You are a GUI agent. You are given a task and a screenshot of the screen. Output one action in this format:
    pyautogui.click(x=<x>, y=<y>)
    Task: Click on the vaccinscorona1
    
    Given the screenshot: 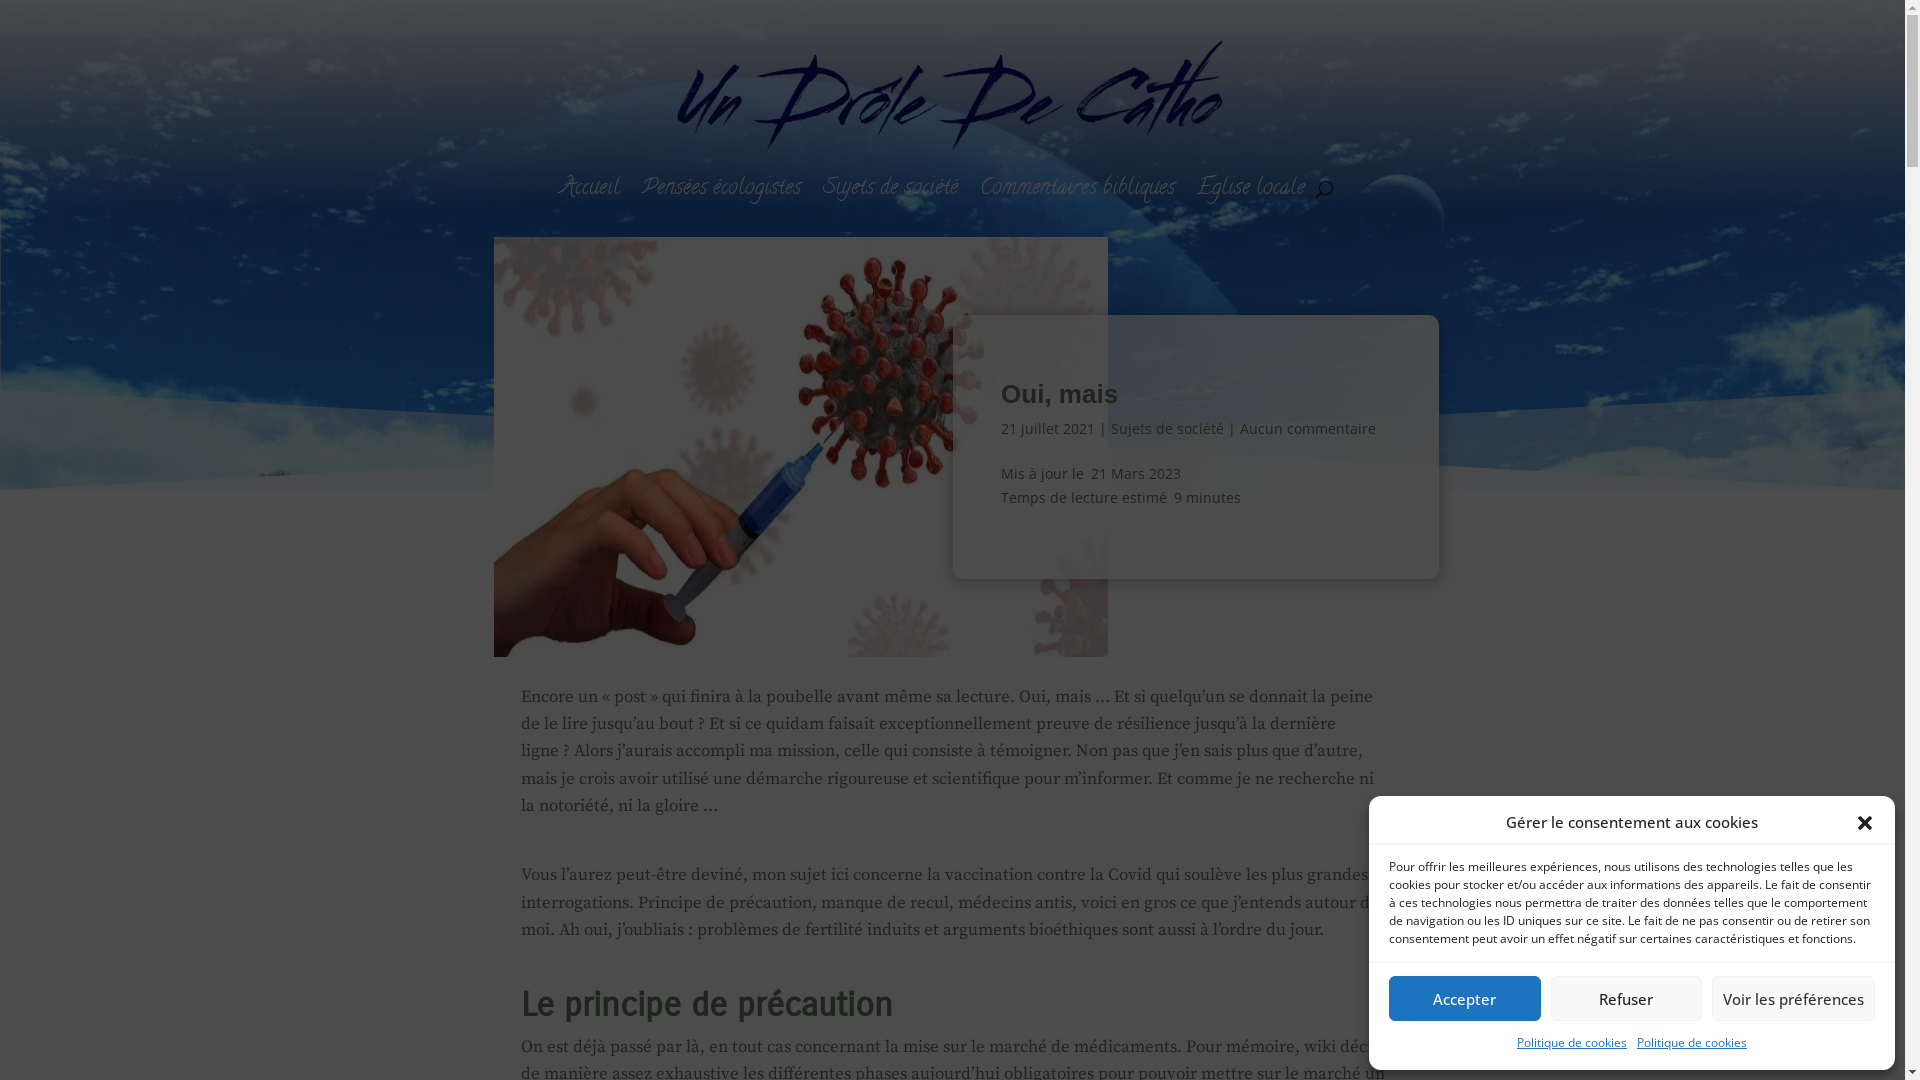 What is the action you would take?
    pyautogui.click(x=800, y=447)
    